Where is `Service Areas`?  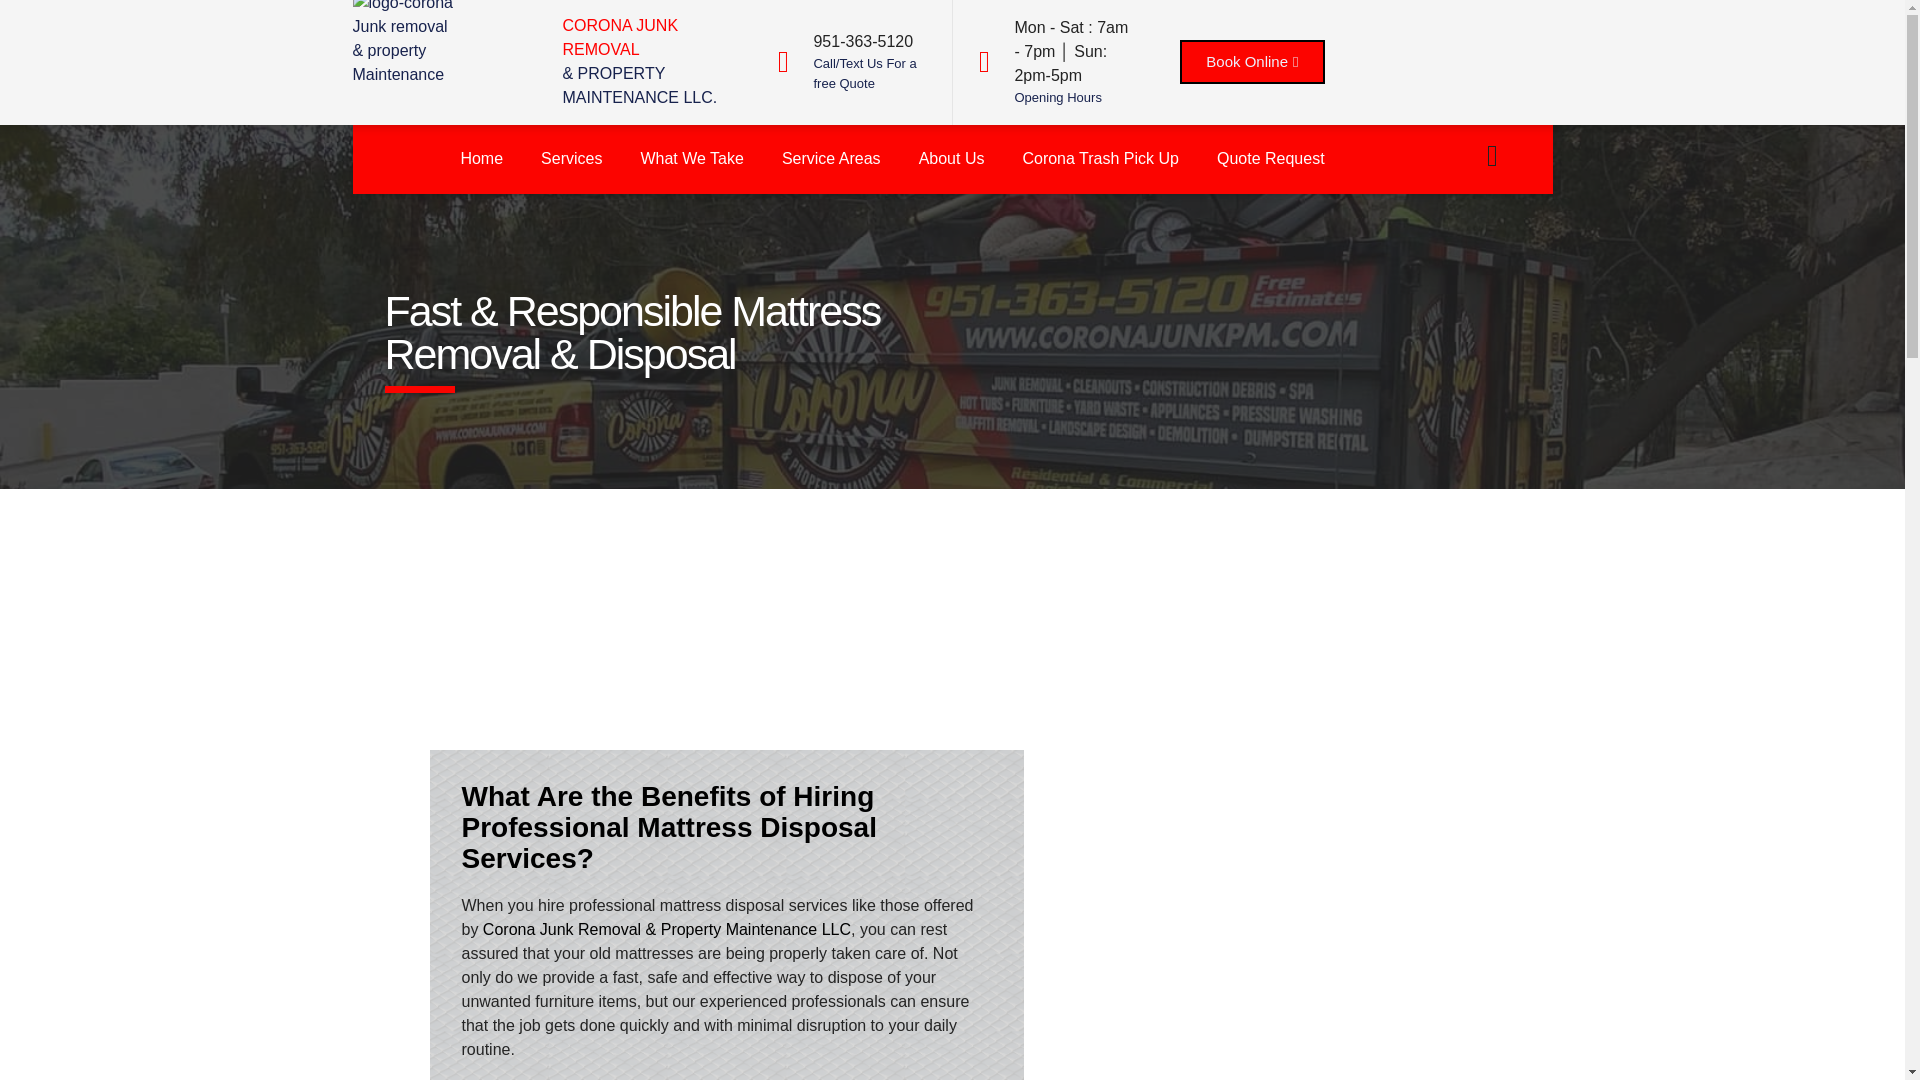
Service Areas is located at coordinates (831, 159).